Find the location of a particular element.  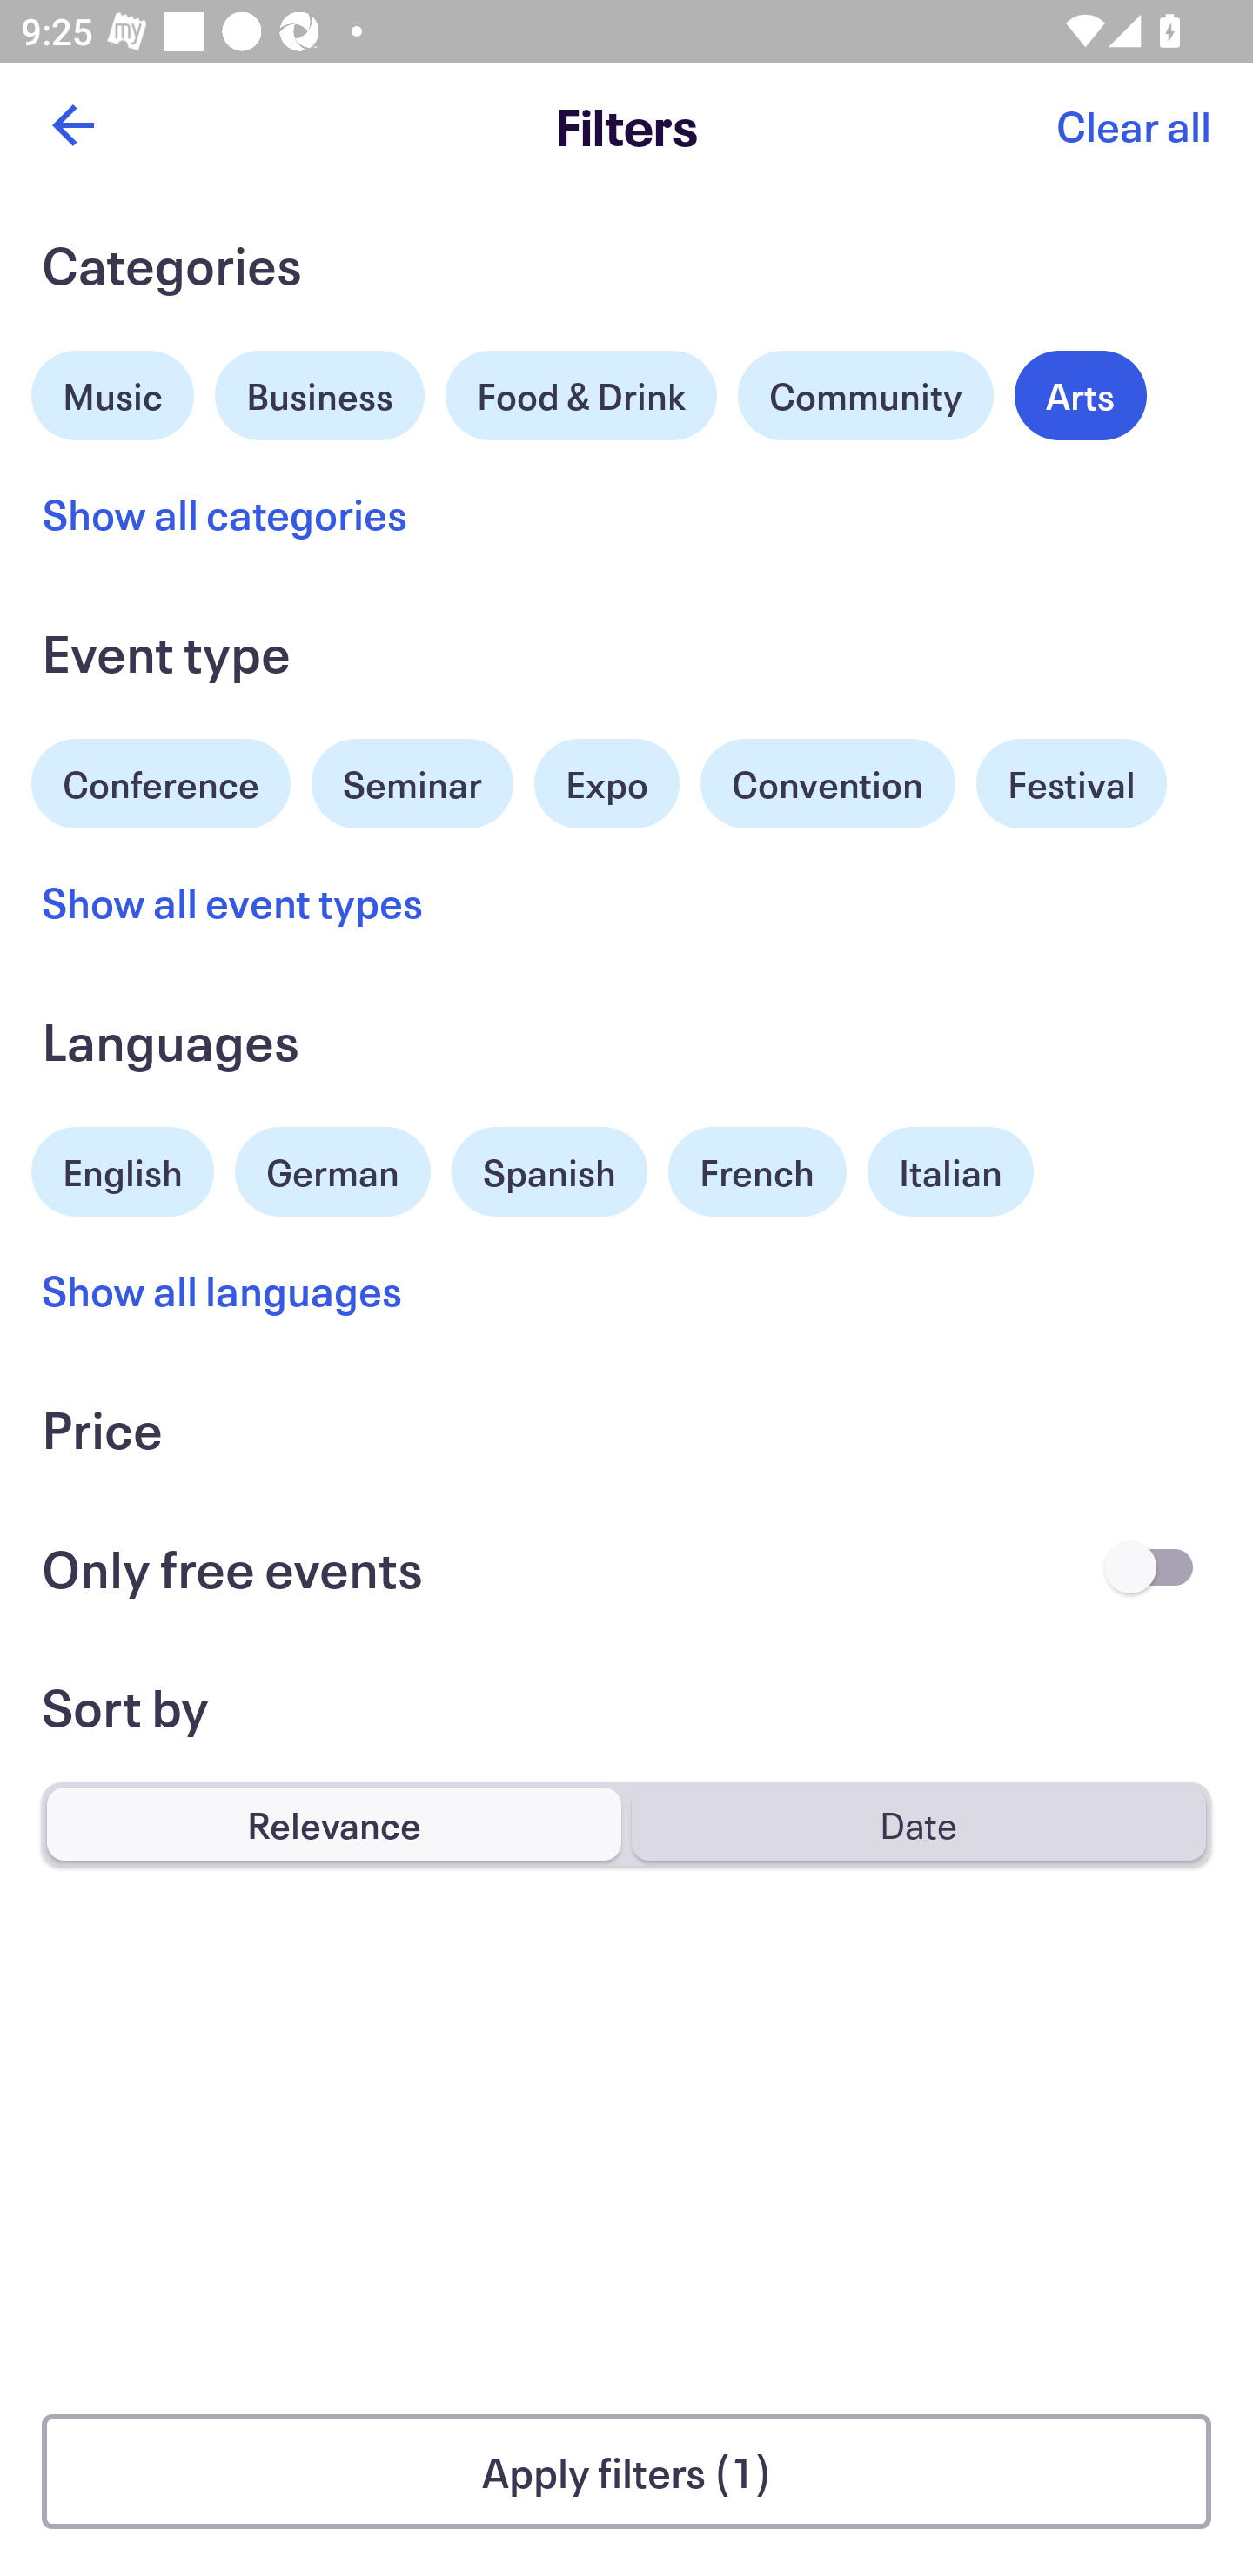

Music is located at coordinates (113, 392).